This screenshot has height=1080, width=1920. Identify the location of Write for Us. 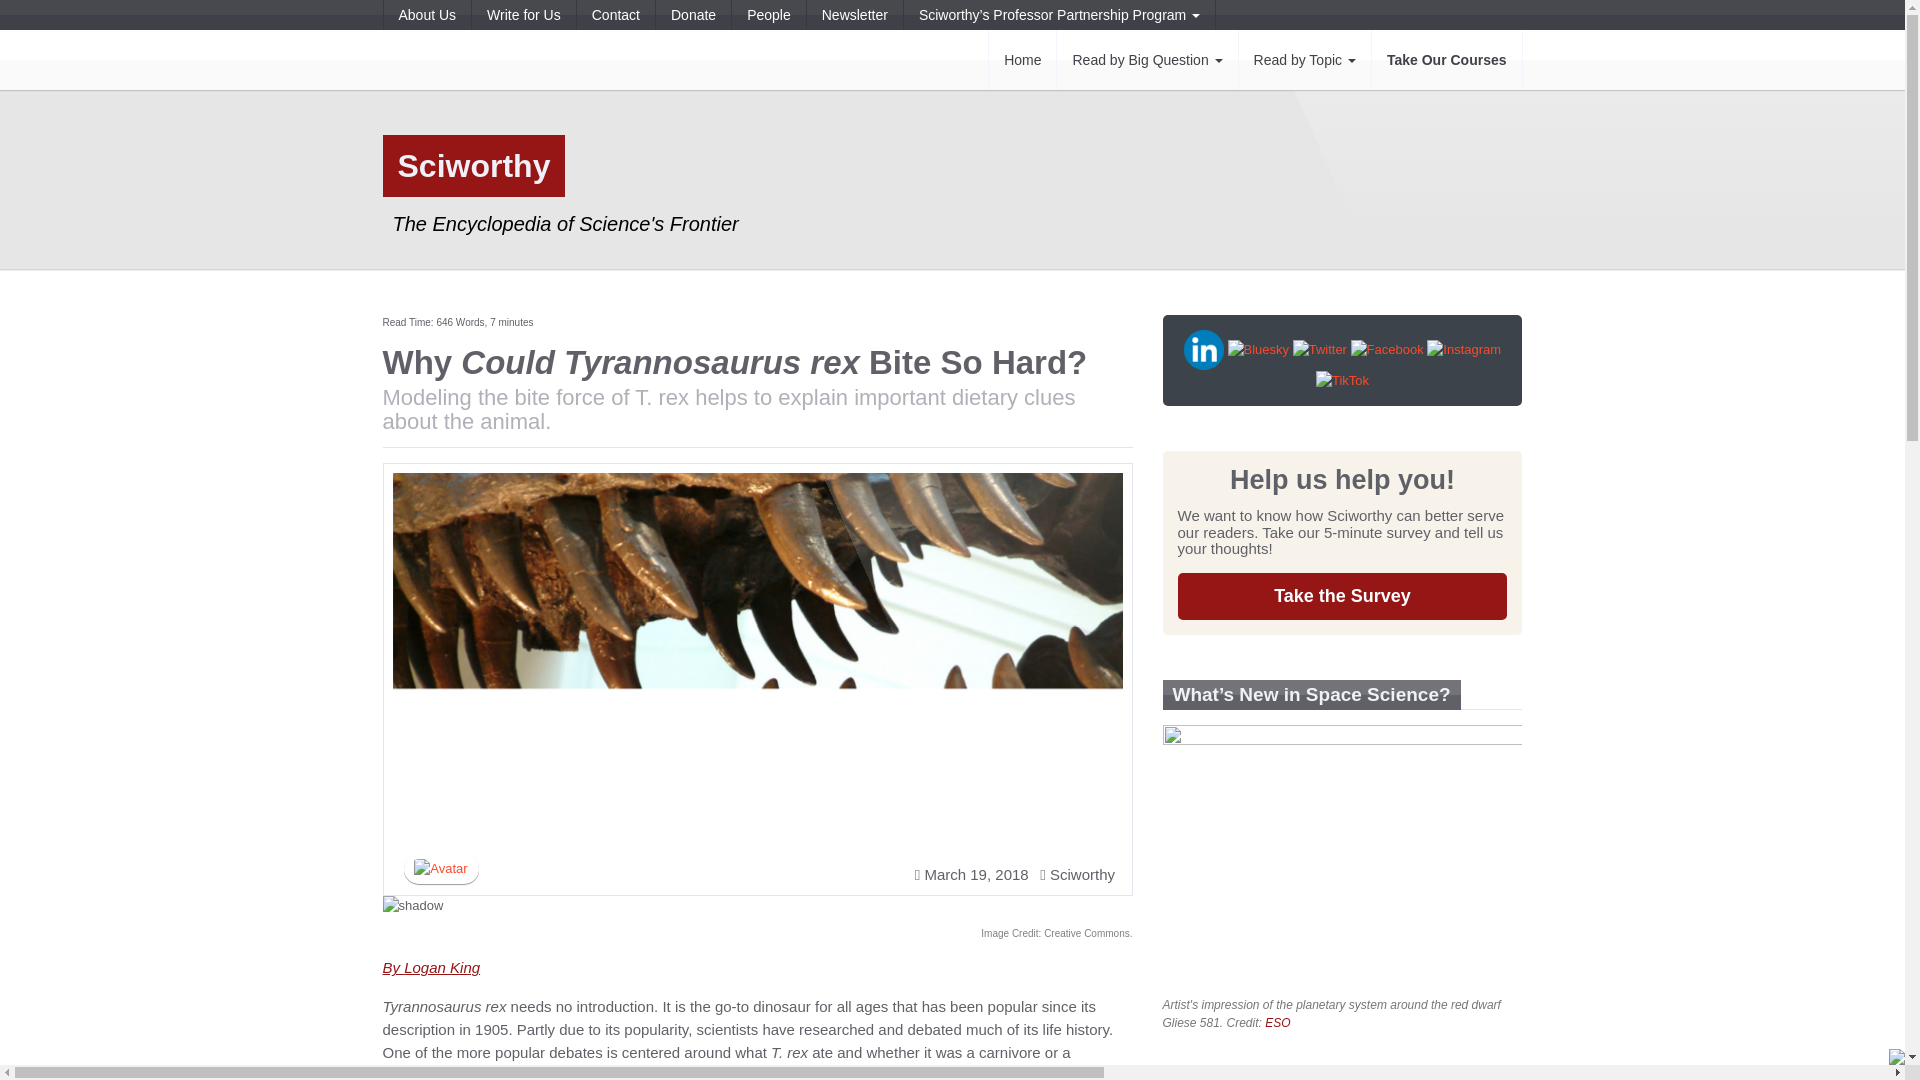
(524, 15).